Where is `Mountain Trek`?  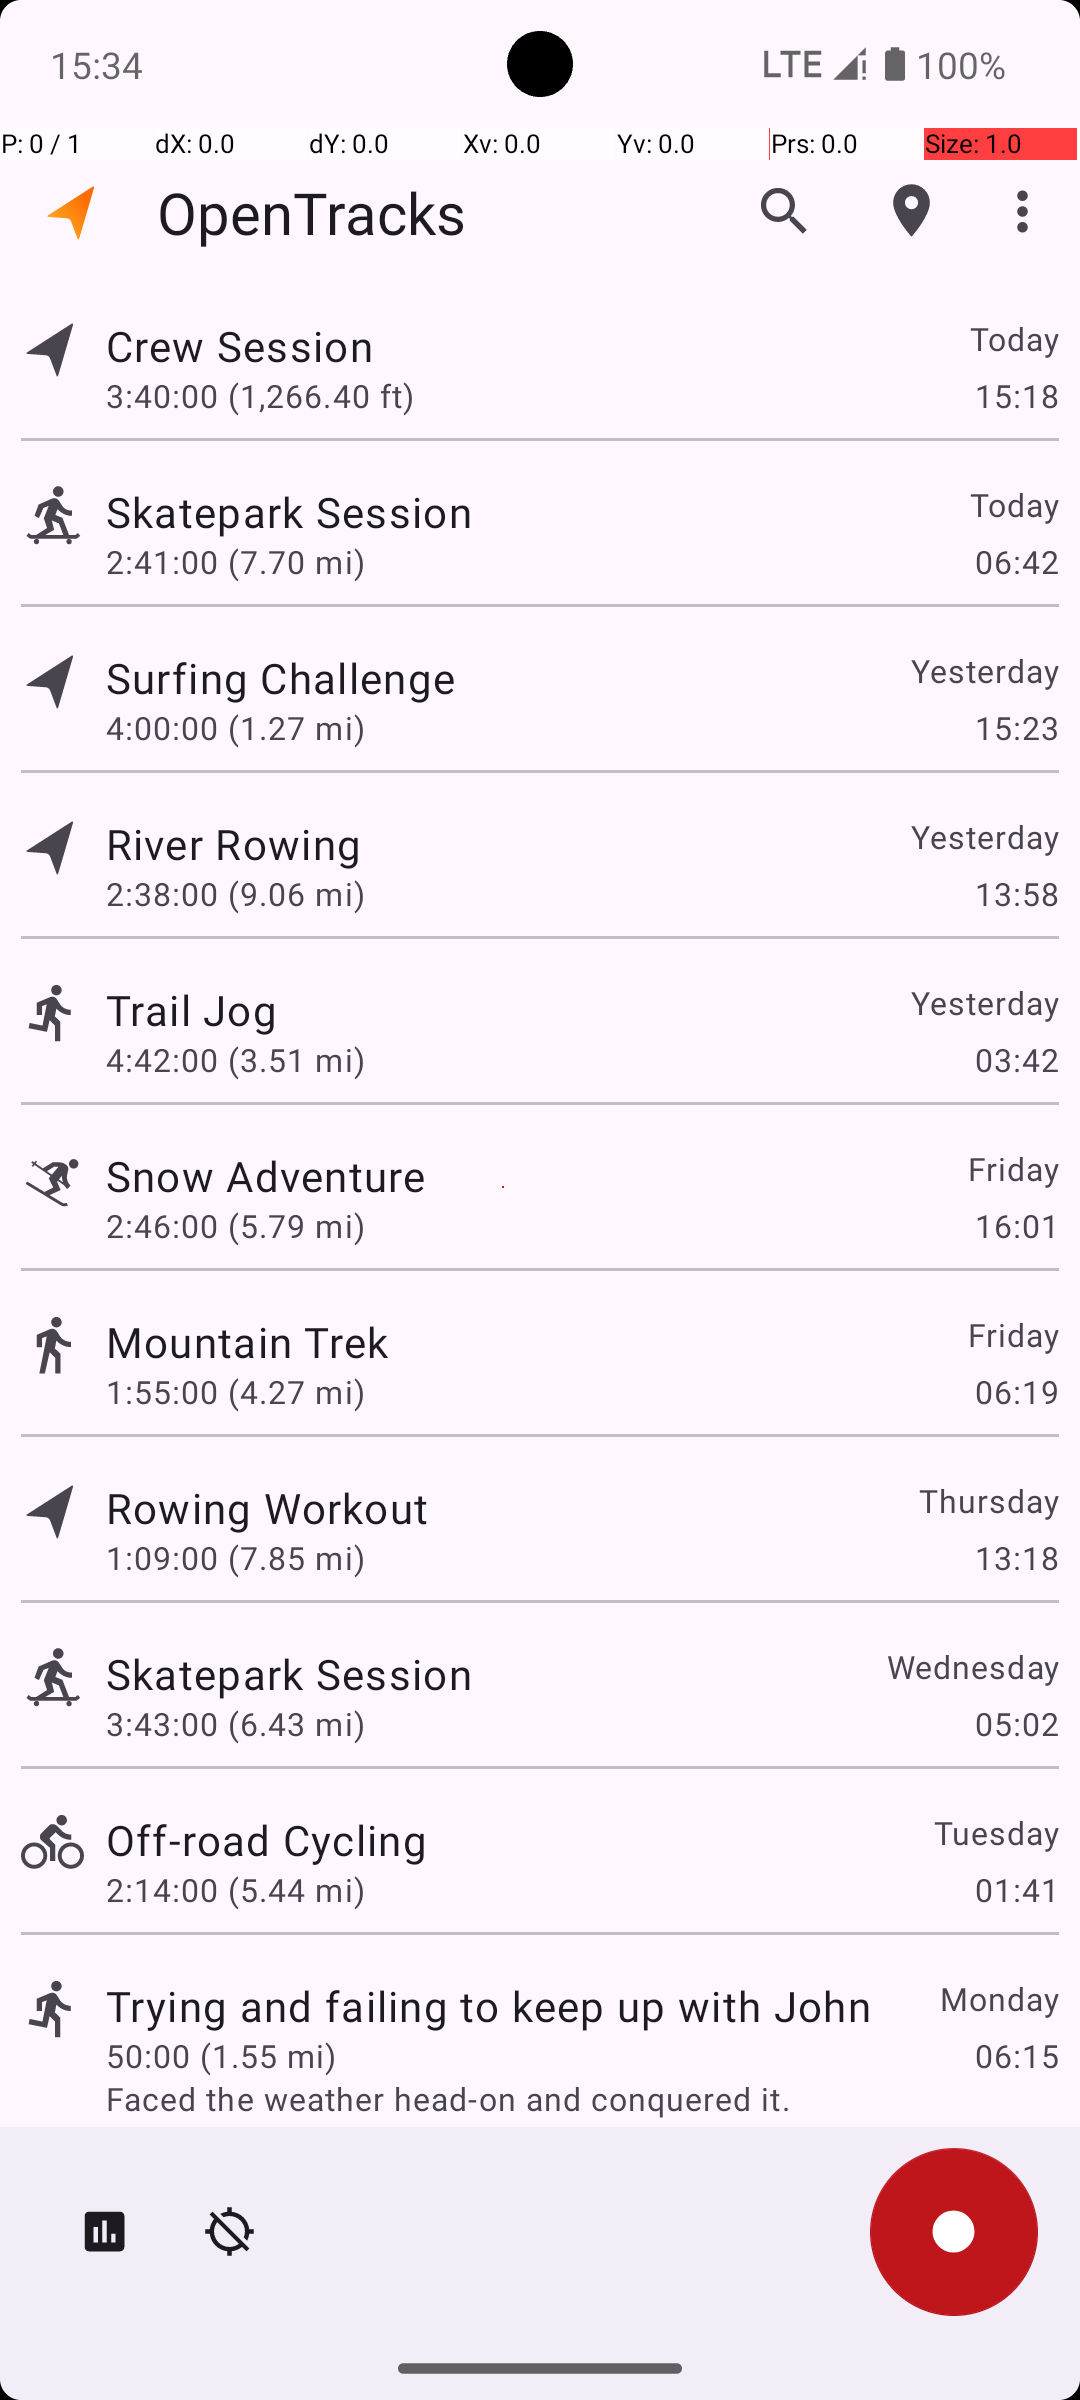 Mountain Trek is located at coordinates (248, 1342).